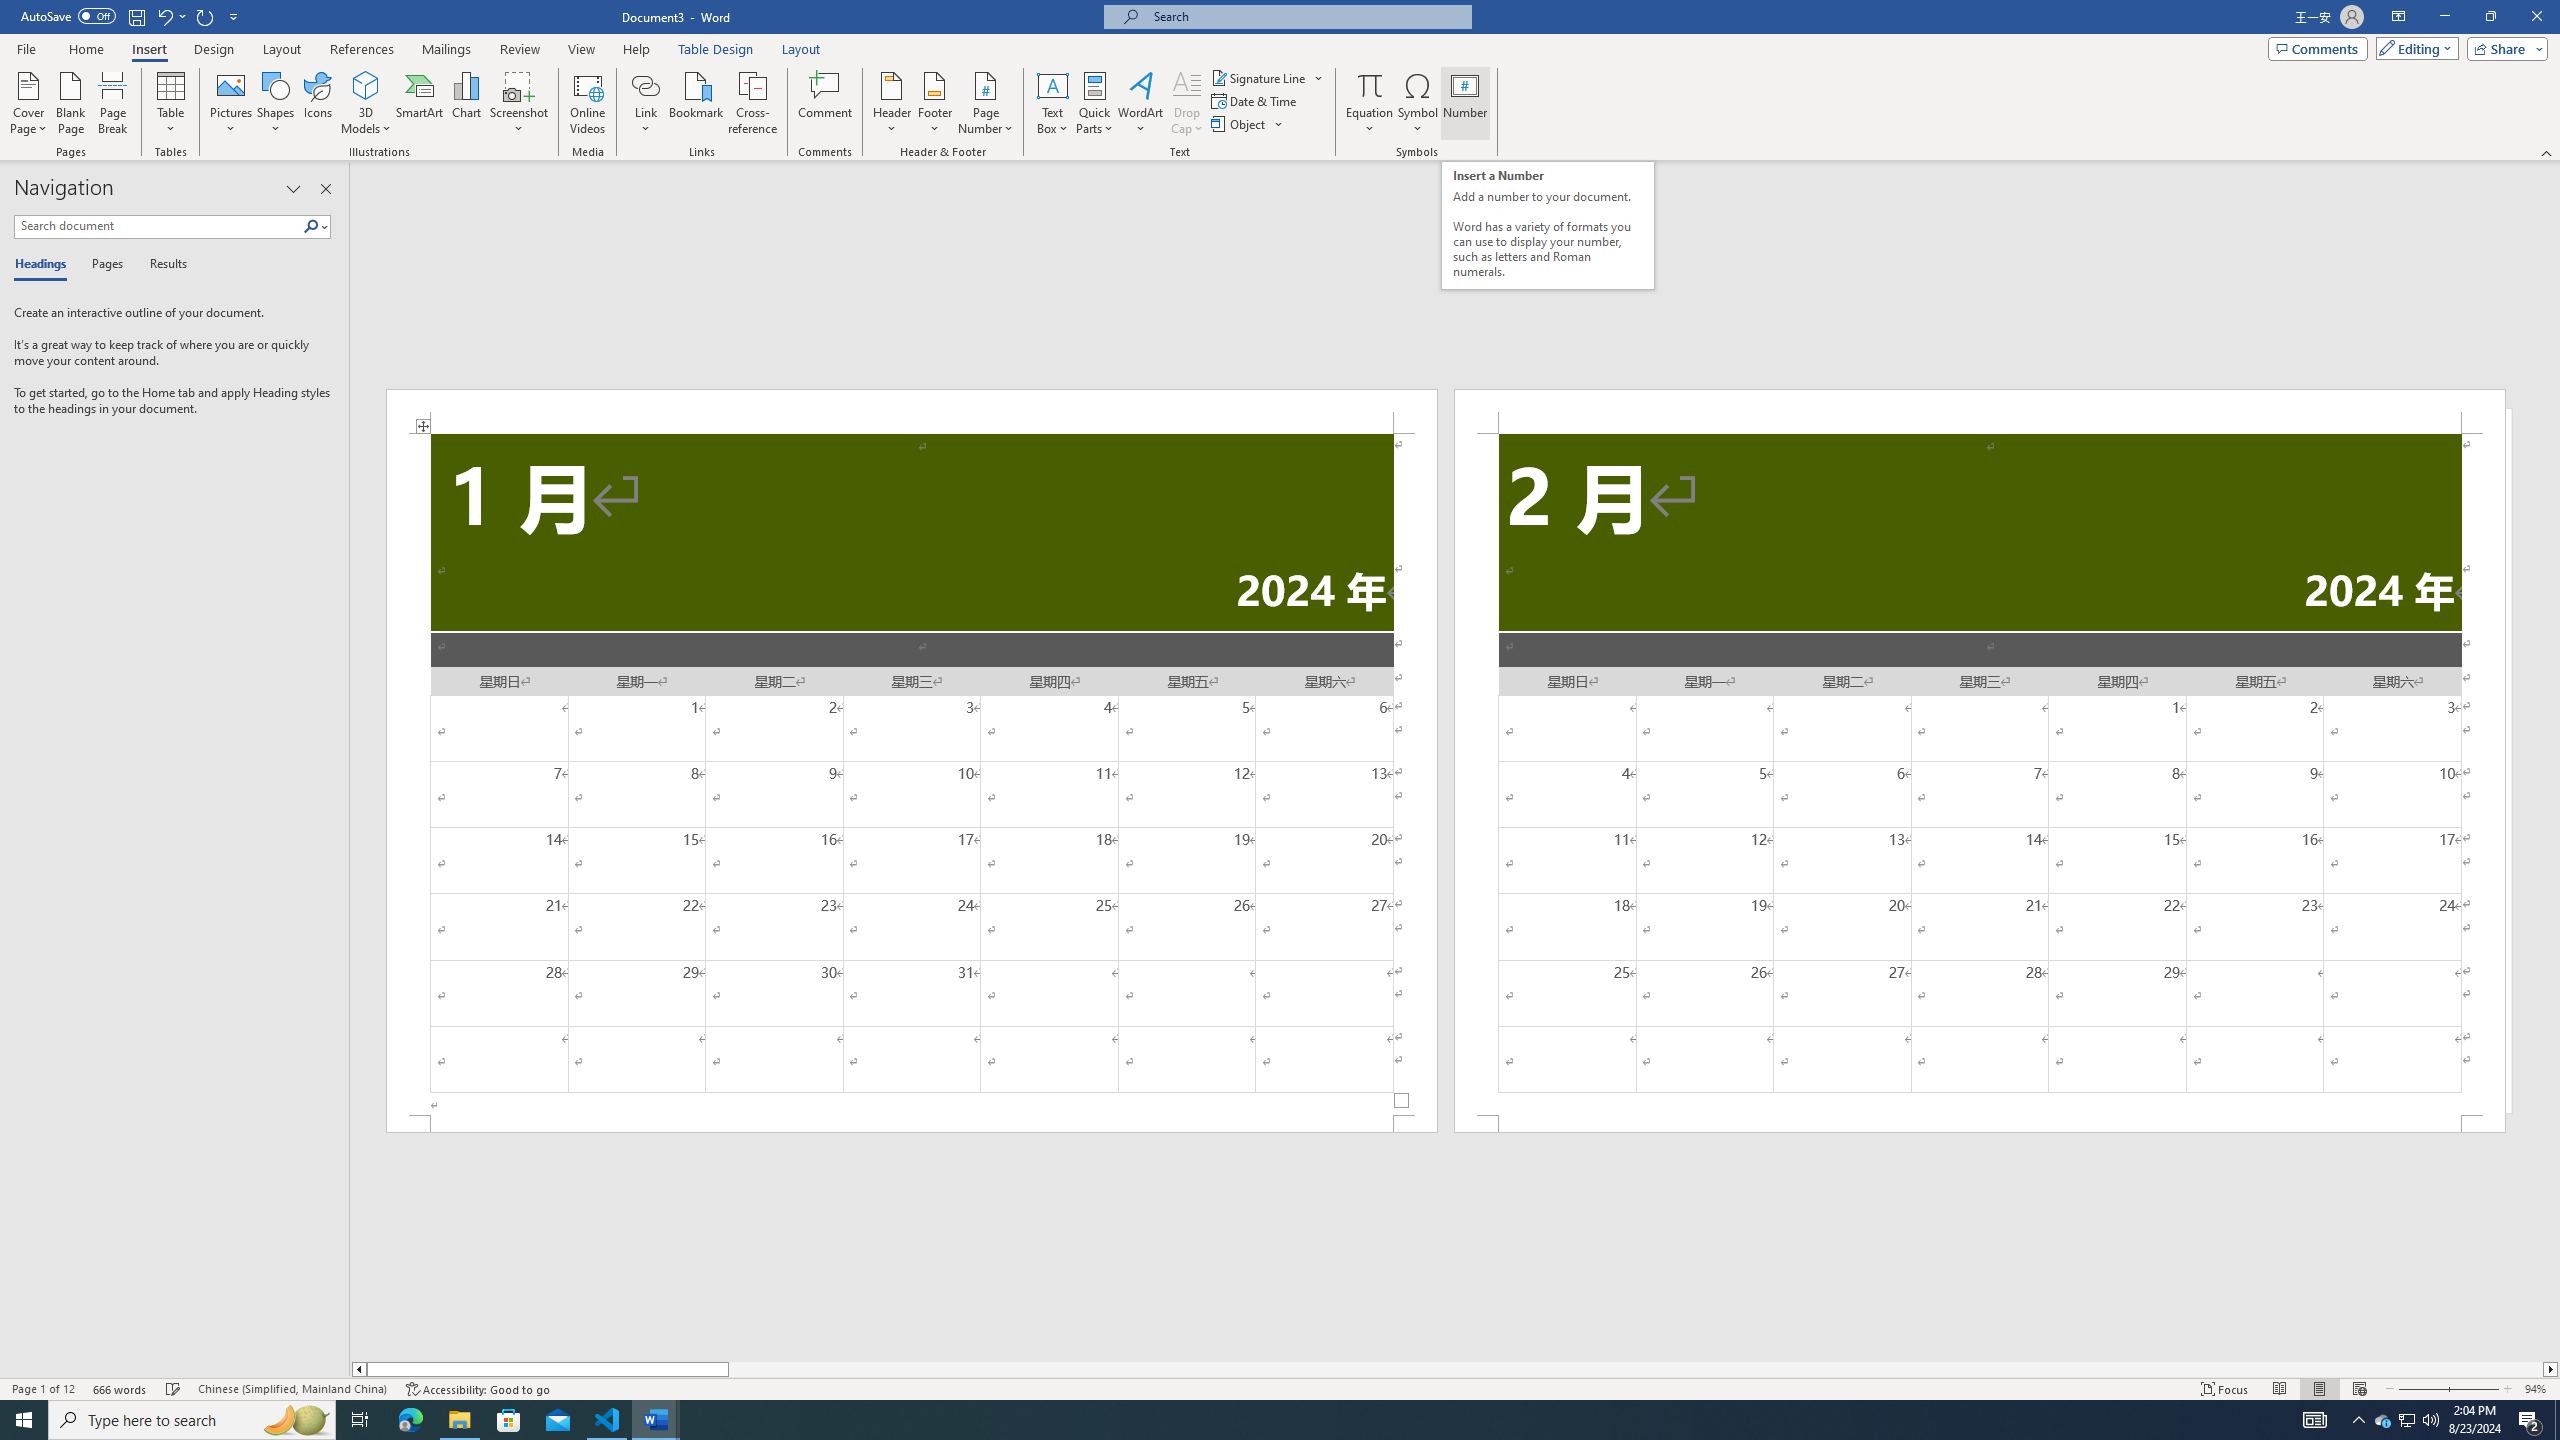  Describe the element at coordinates (1980, 1124) in the screenshot. I see `Footer -Section 2-` at that location.